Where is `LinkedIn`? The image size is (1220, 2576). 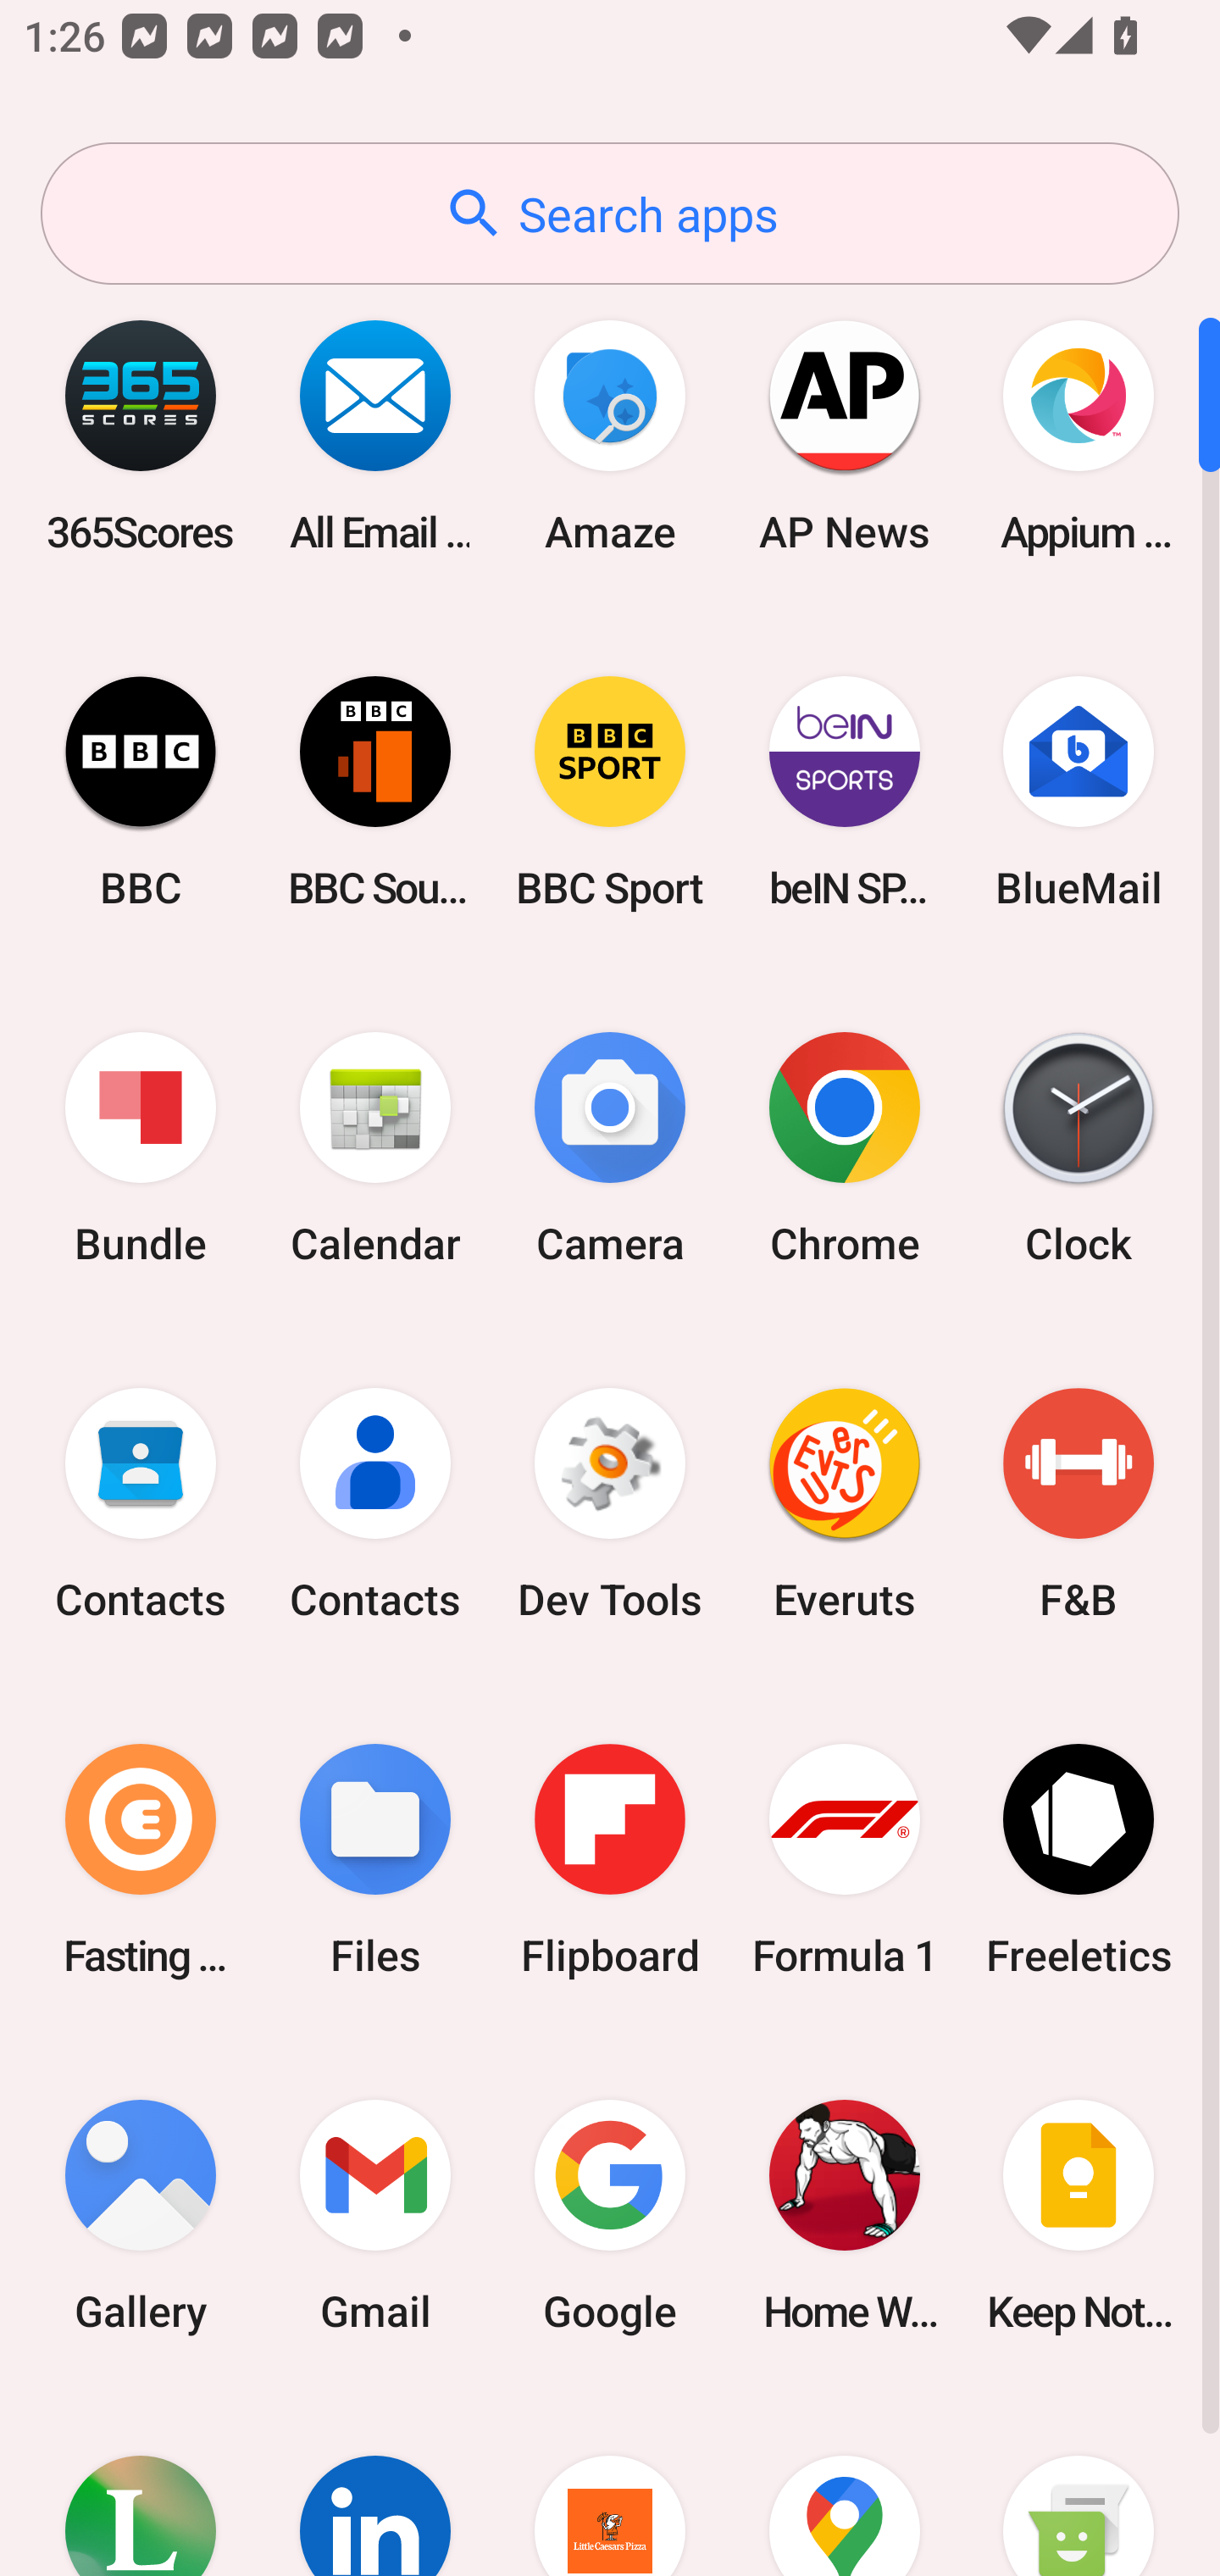 LinkedIn is located at coordinates (375, 2484).